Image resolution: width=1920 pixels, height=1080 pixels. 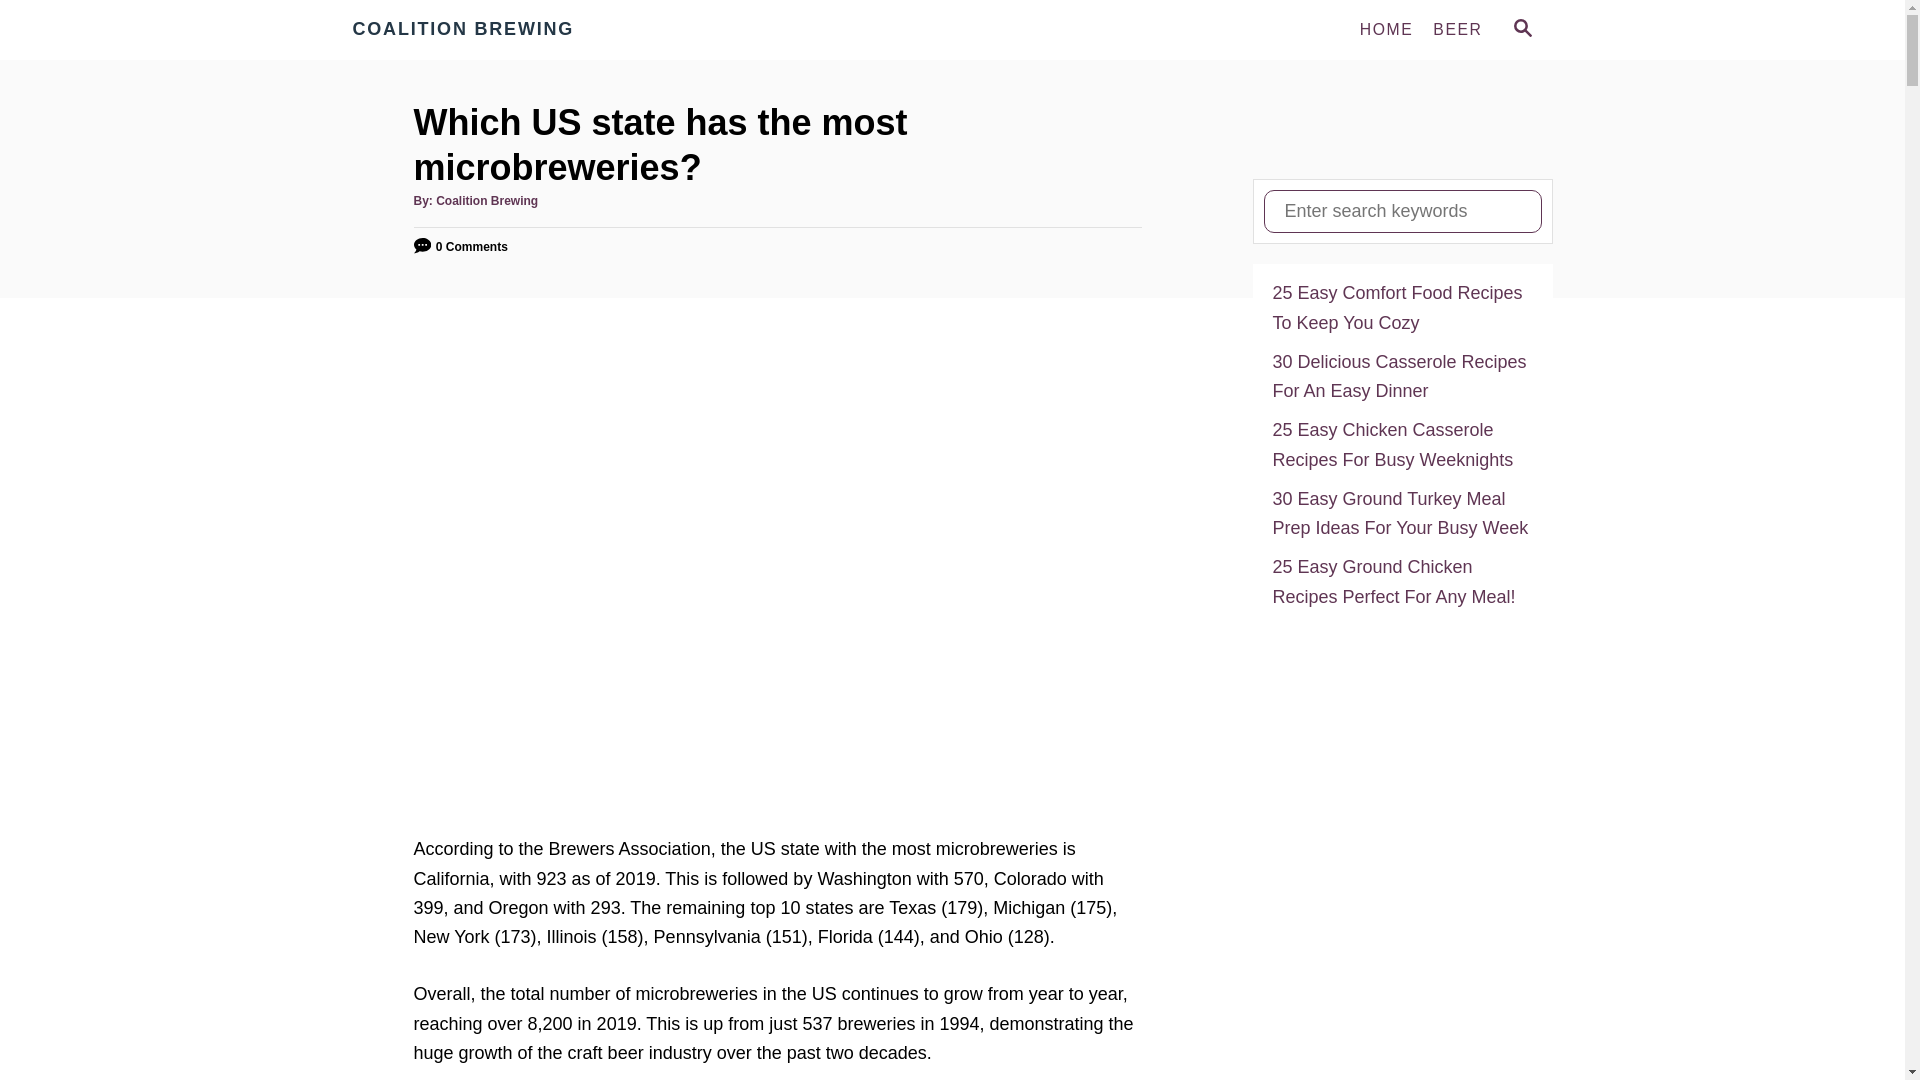 I want to click on 30 Easy Ground Turkey Meal Prep Ideas For Your Busy Week, so click(x=1402, y=514).